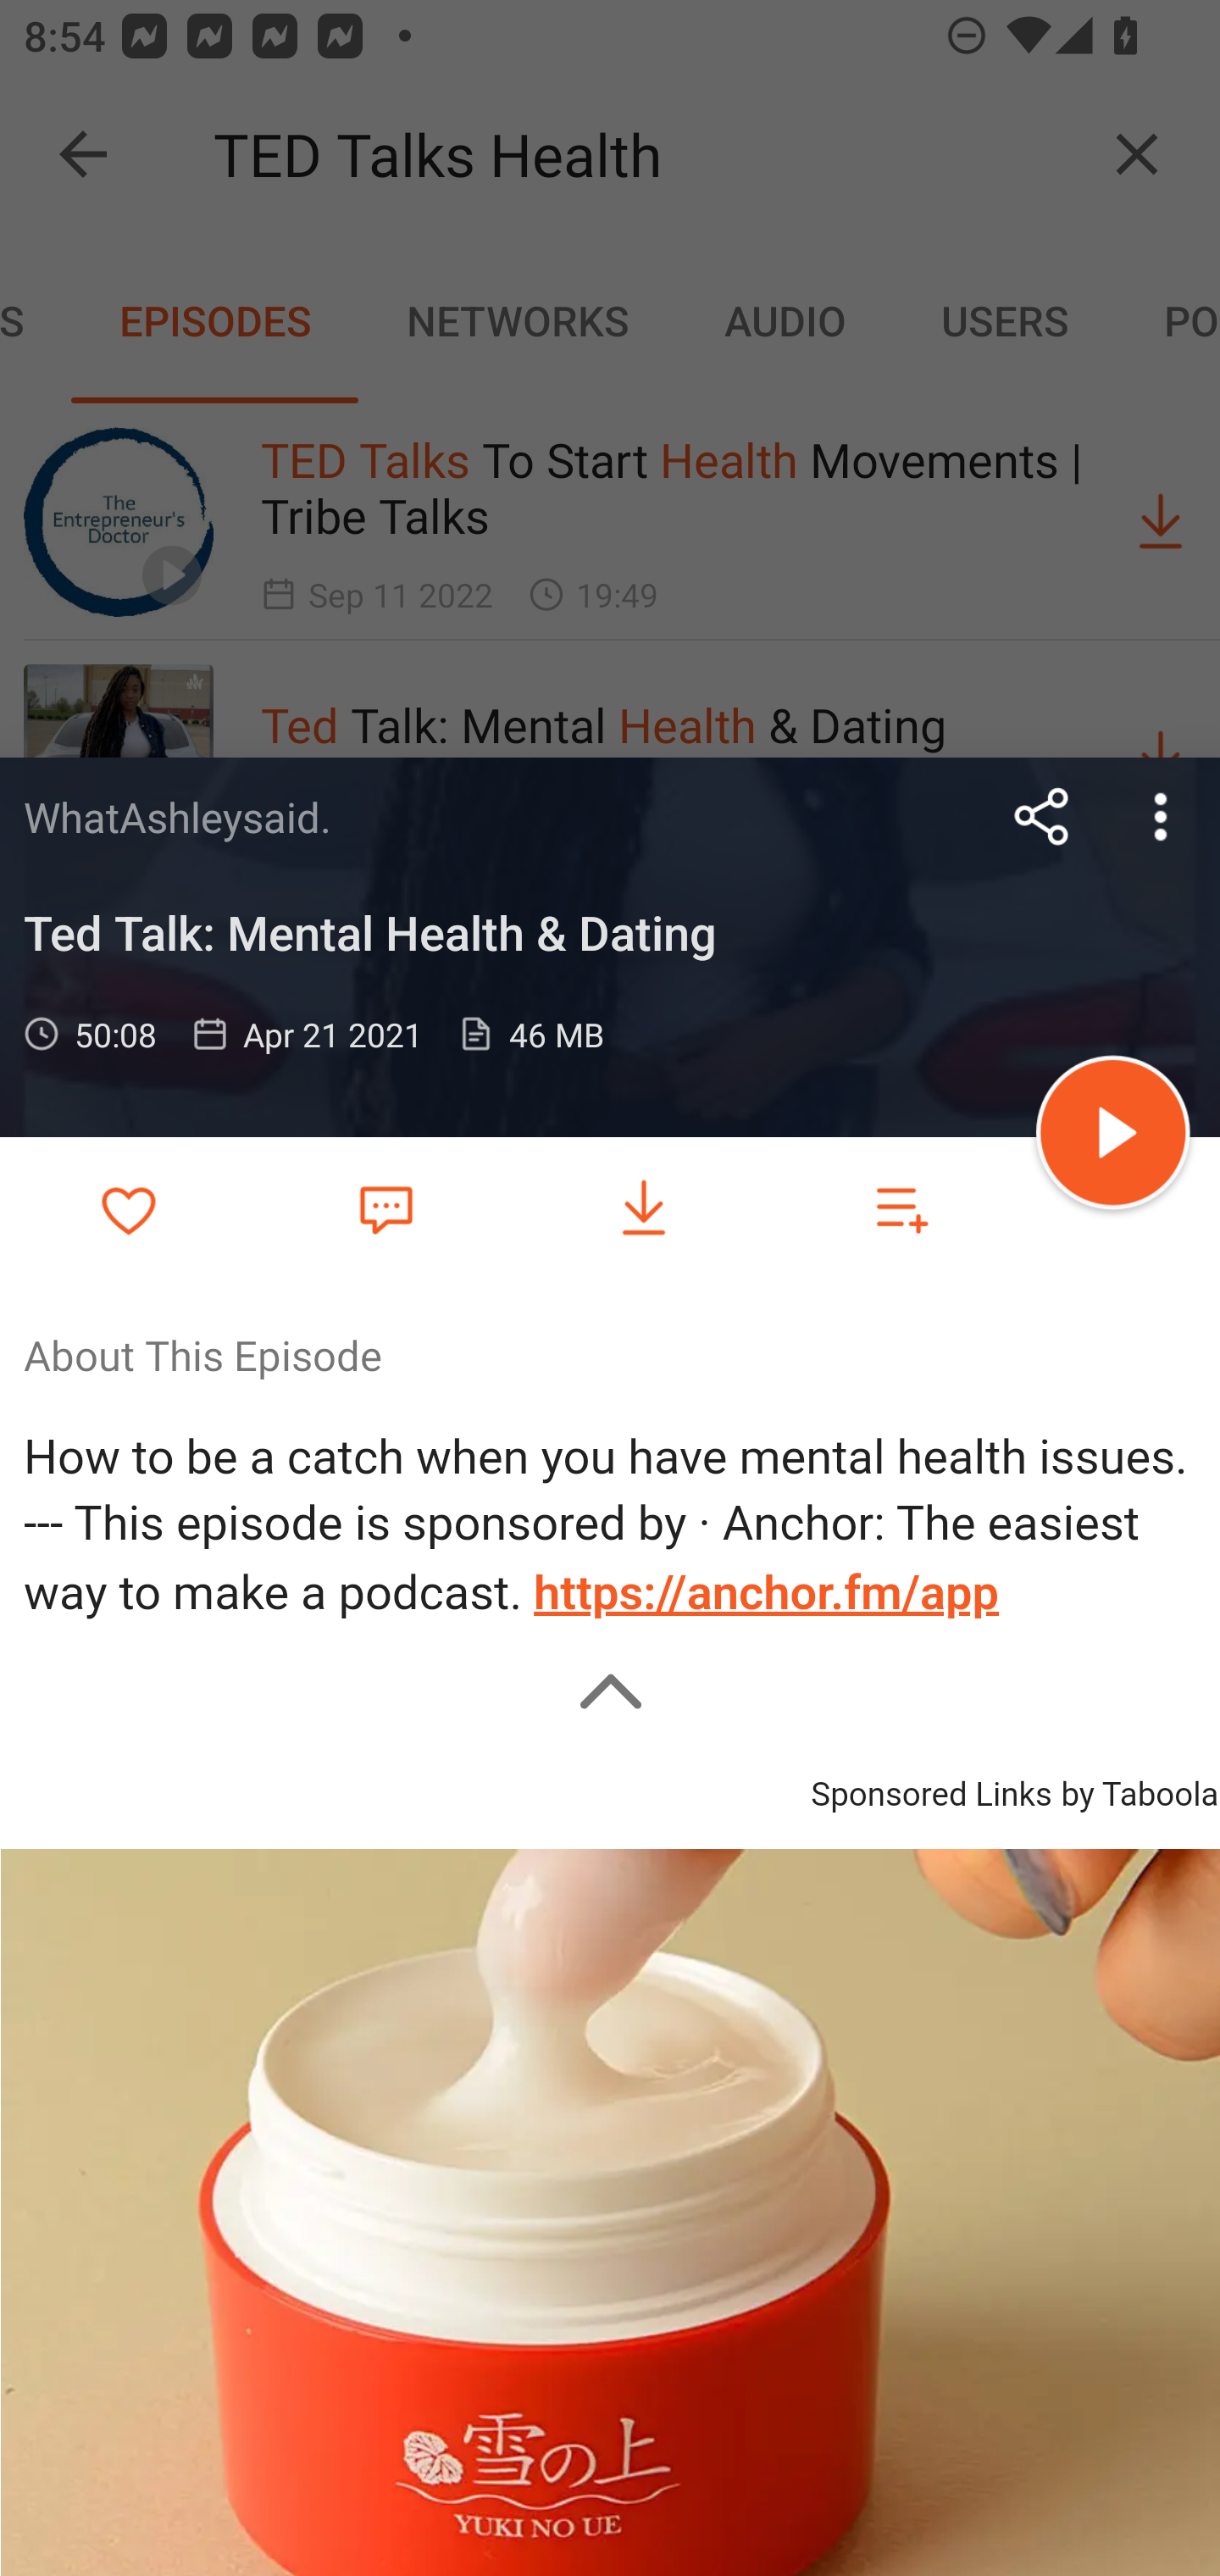 This screenshot has width=1220, height=2576. I want to click on Download, so click(644, 1208).